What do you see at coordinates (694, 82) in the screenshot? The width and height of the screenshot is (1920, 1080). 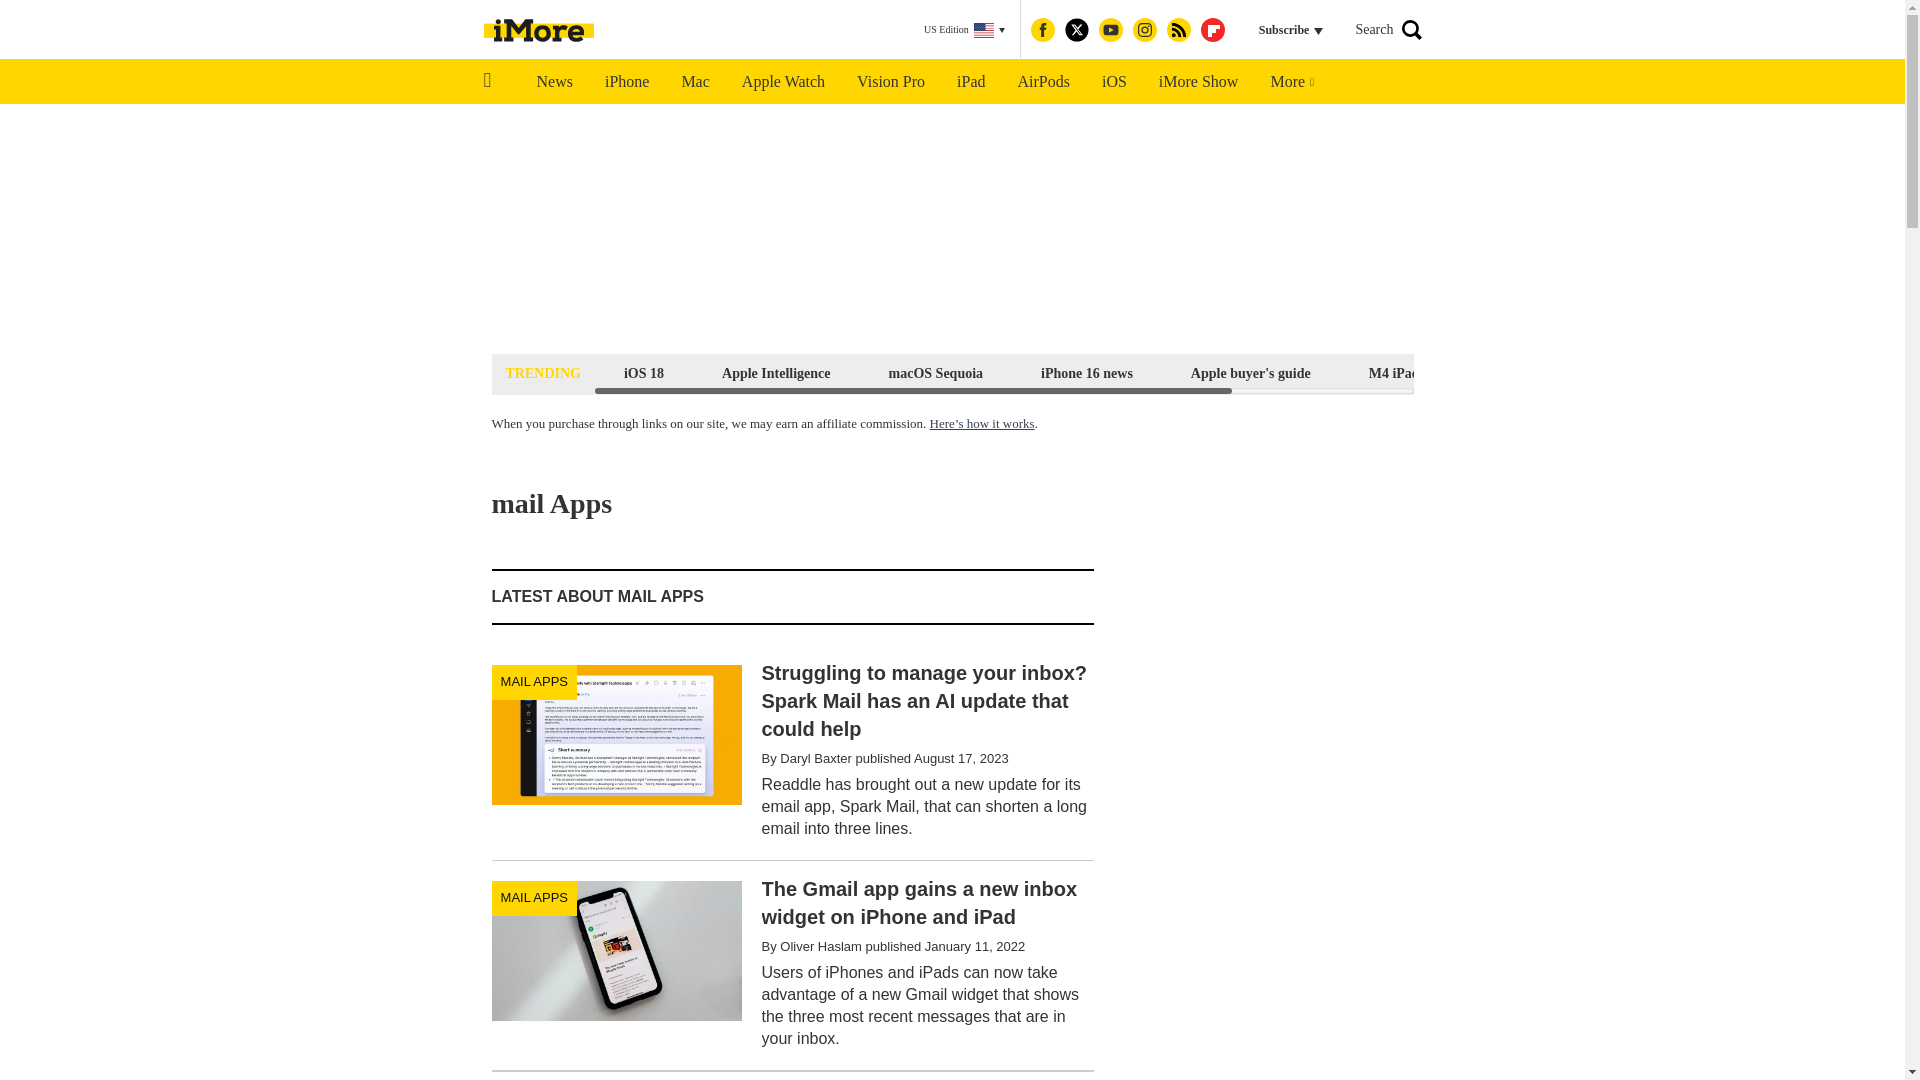 I see `Mac` at bounding box center [694, 82].